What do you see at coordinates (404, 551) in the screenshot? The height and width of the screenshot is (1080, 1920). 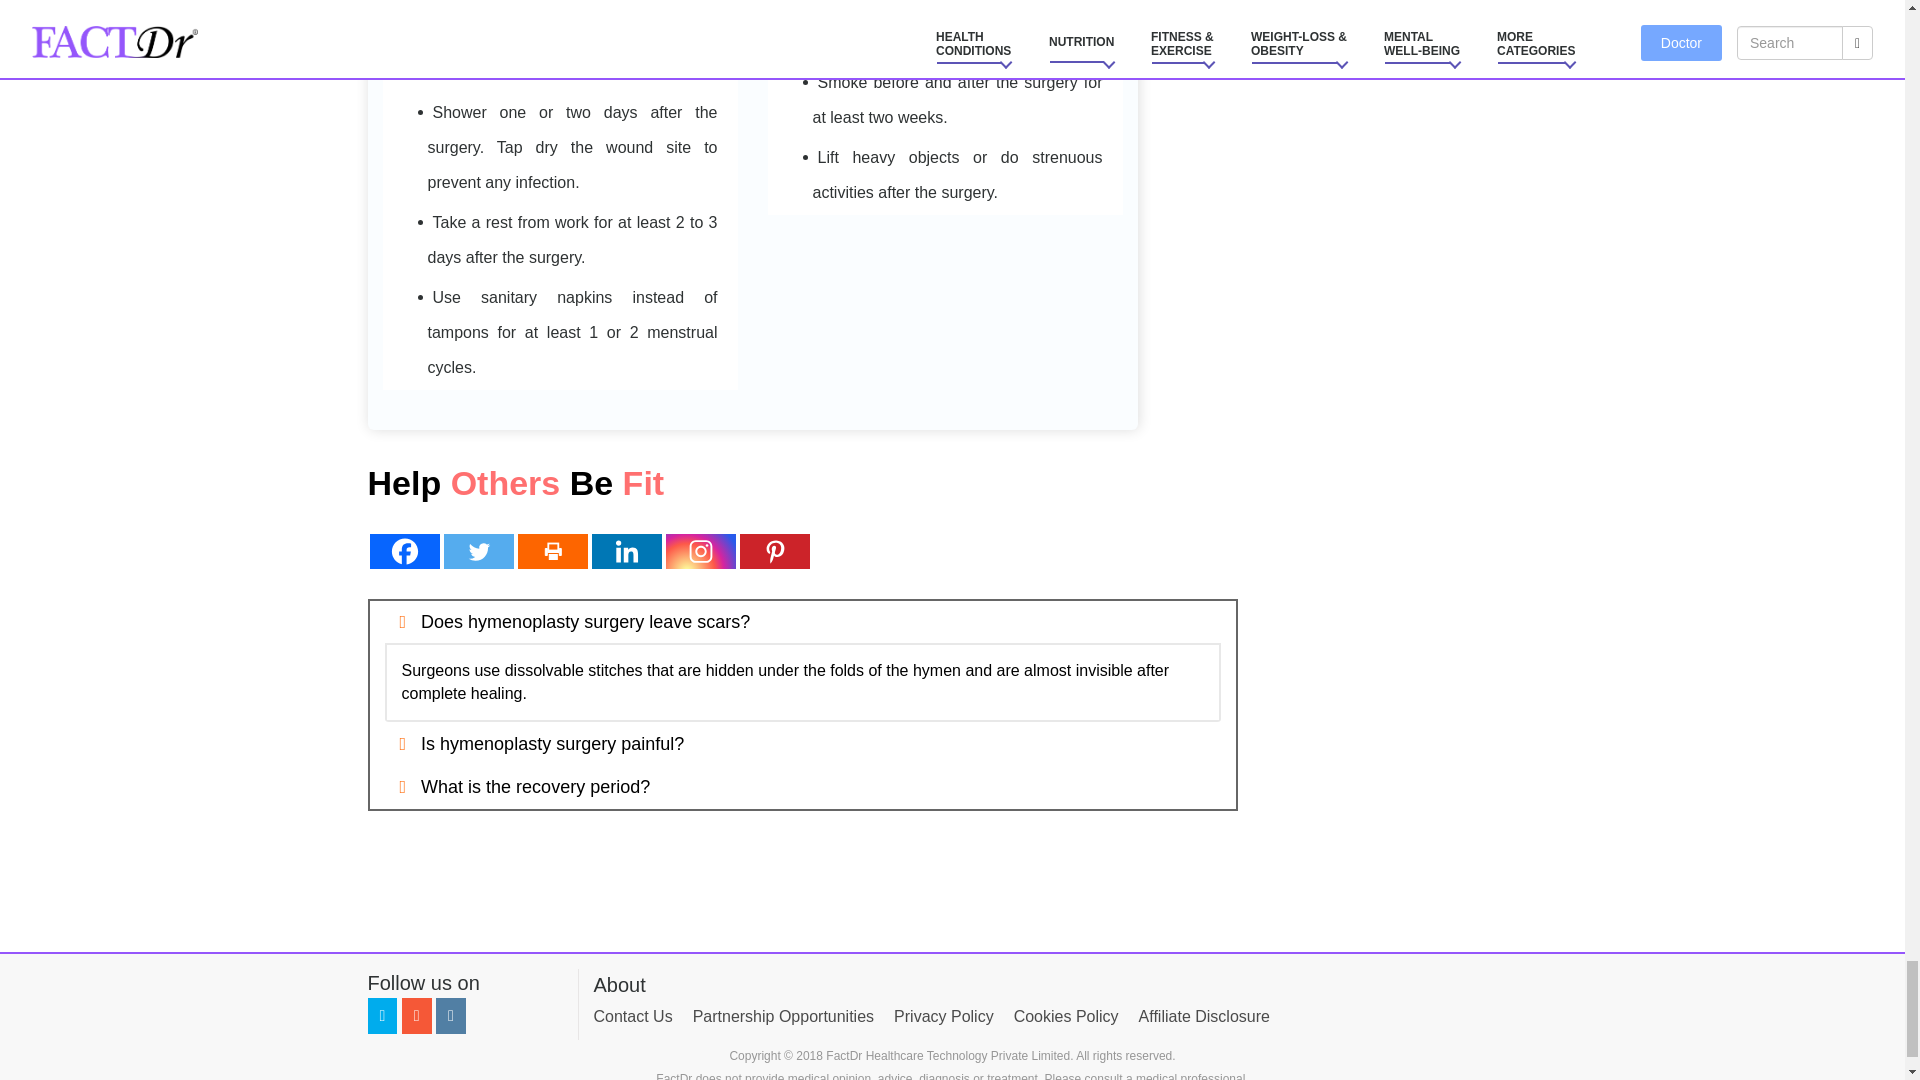 I see `Facebook` at bounding box center [404, 551].